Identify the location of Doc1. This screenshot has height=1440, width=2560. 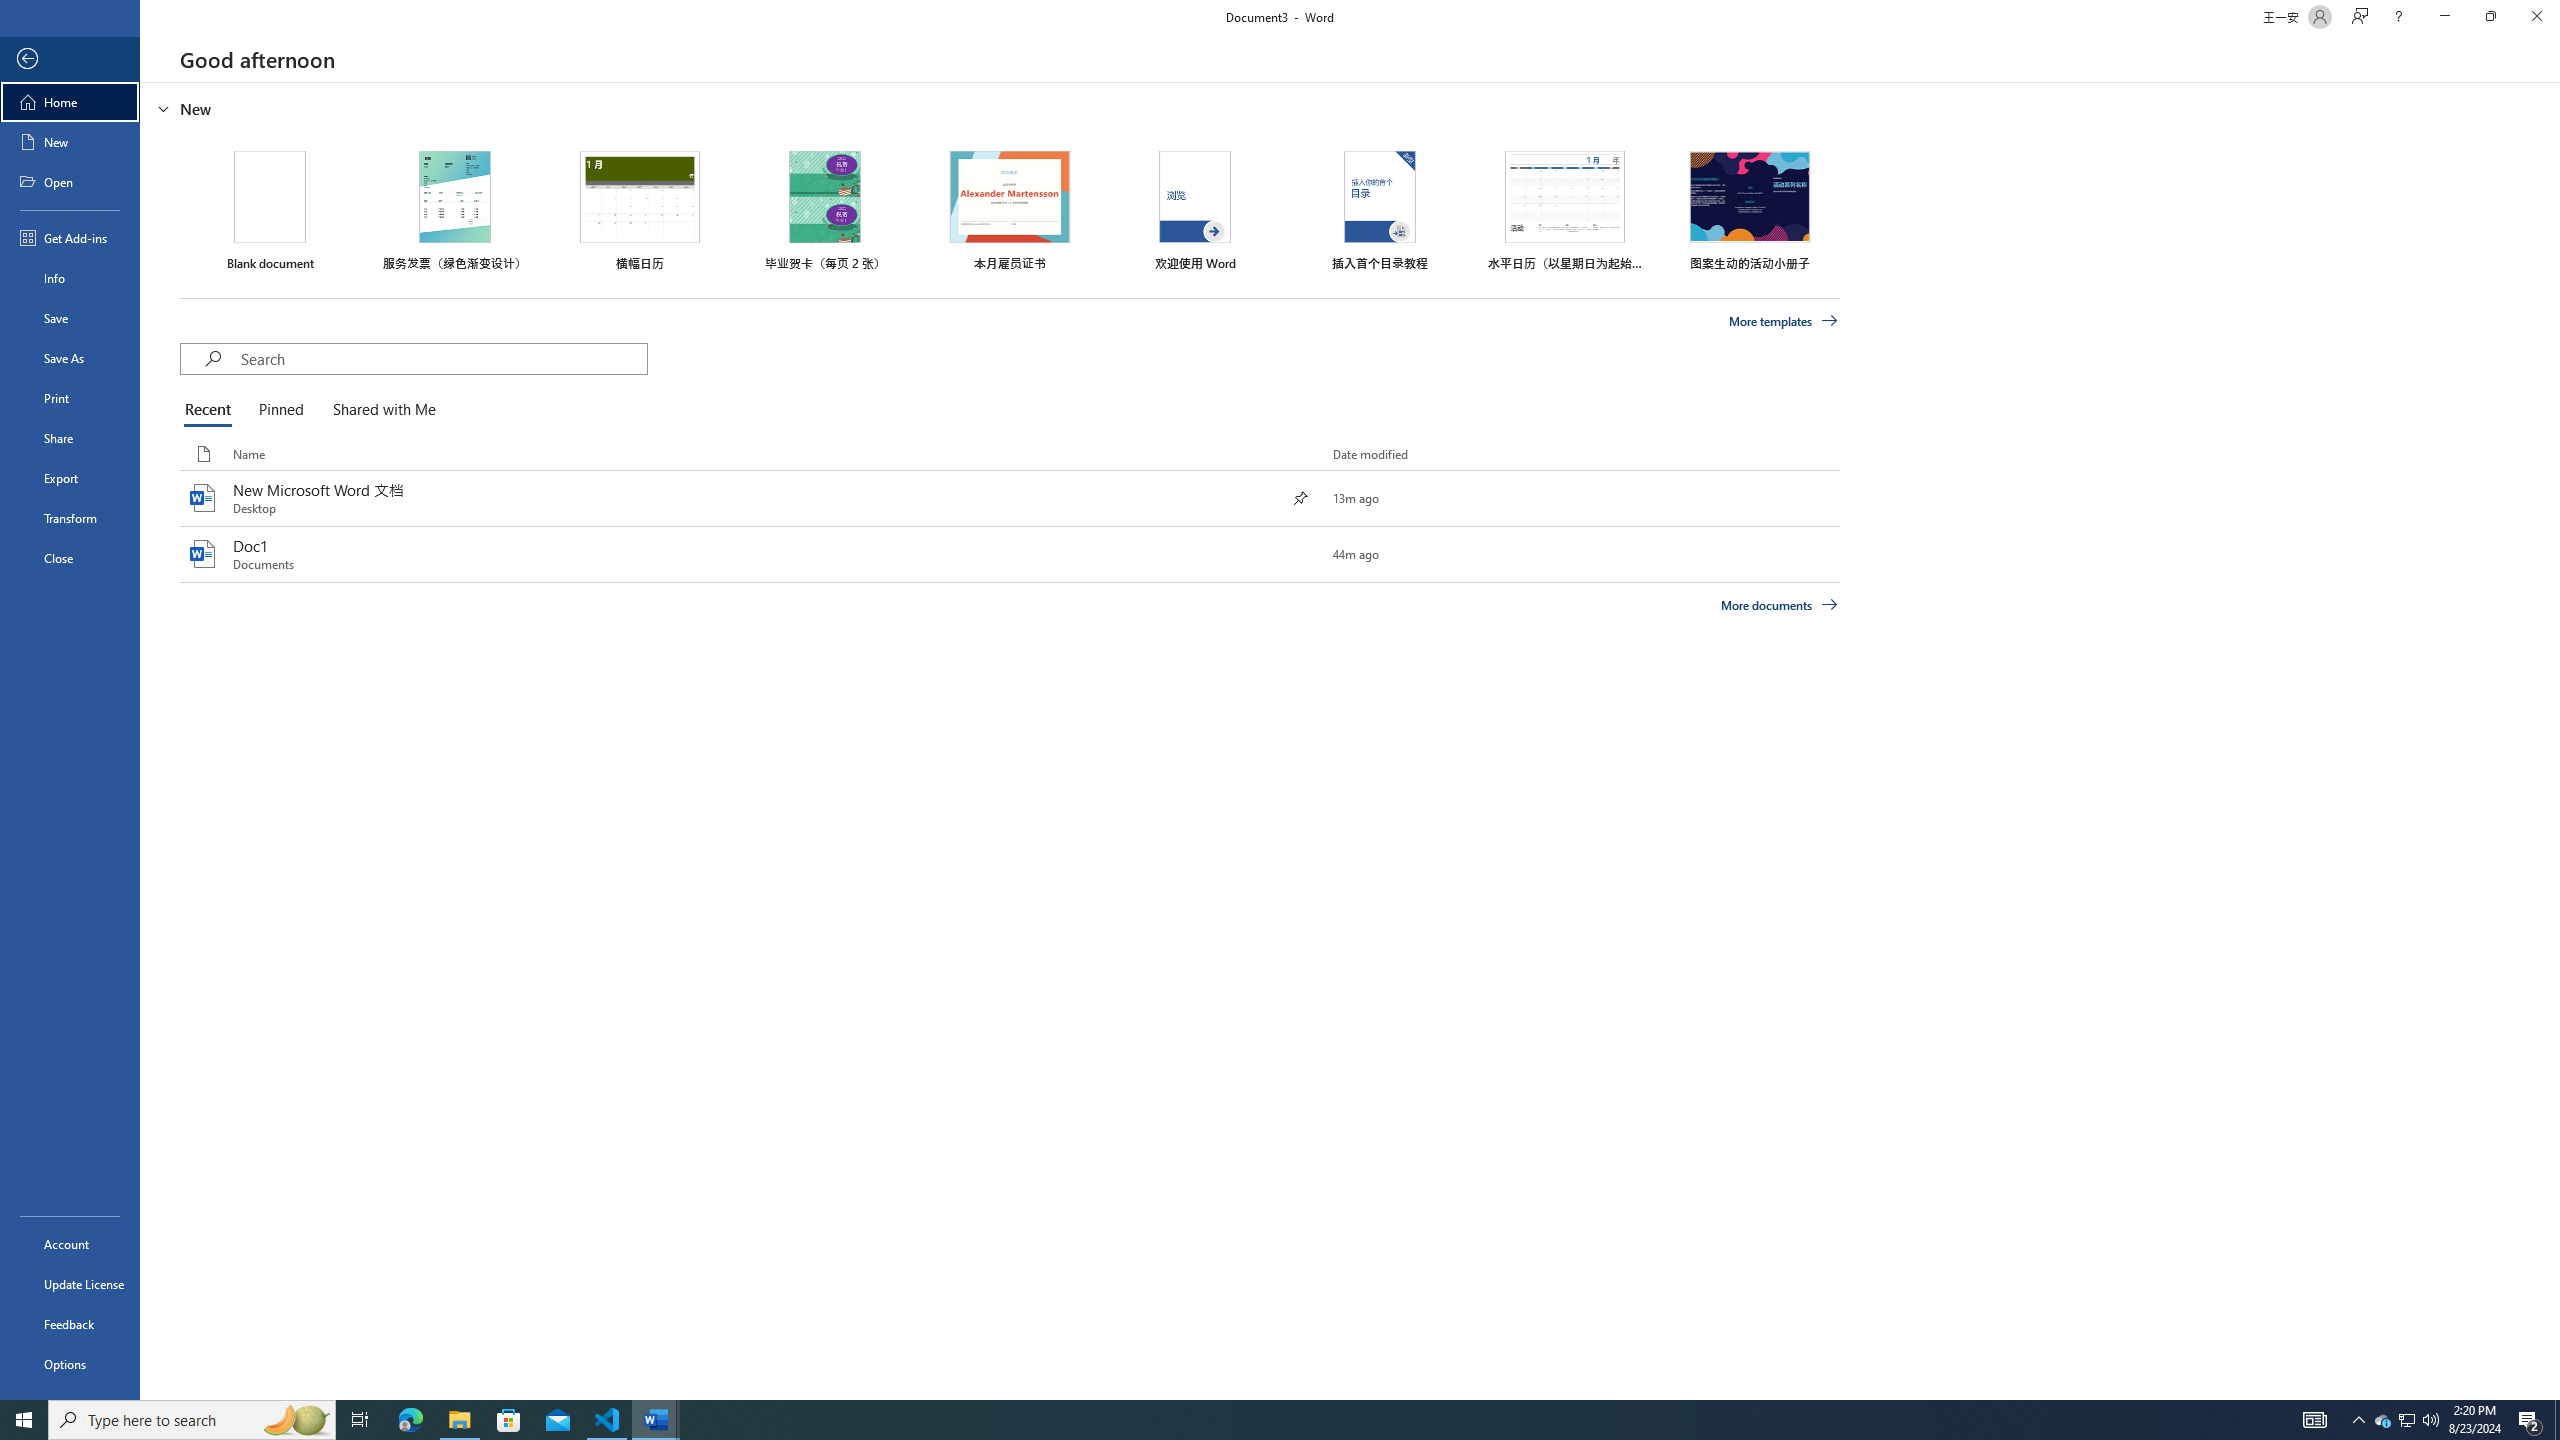
(1010, 555).